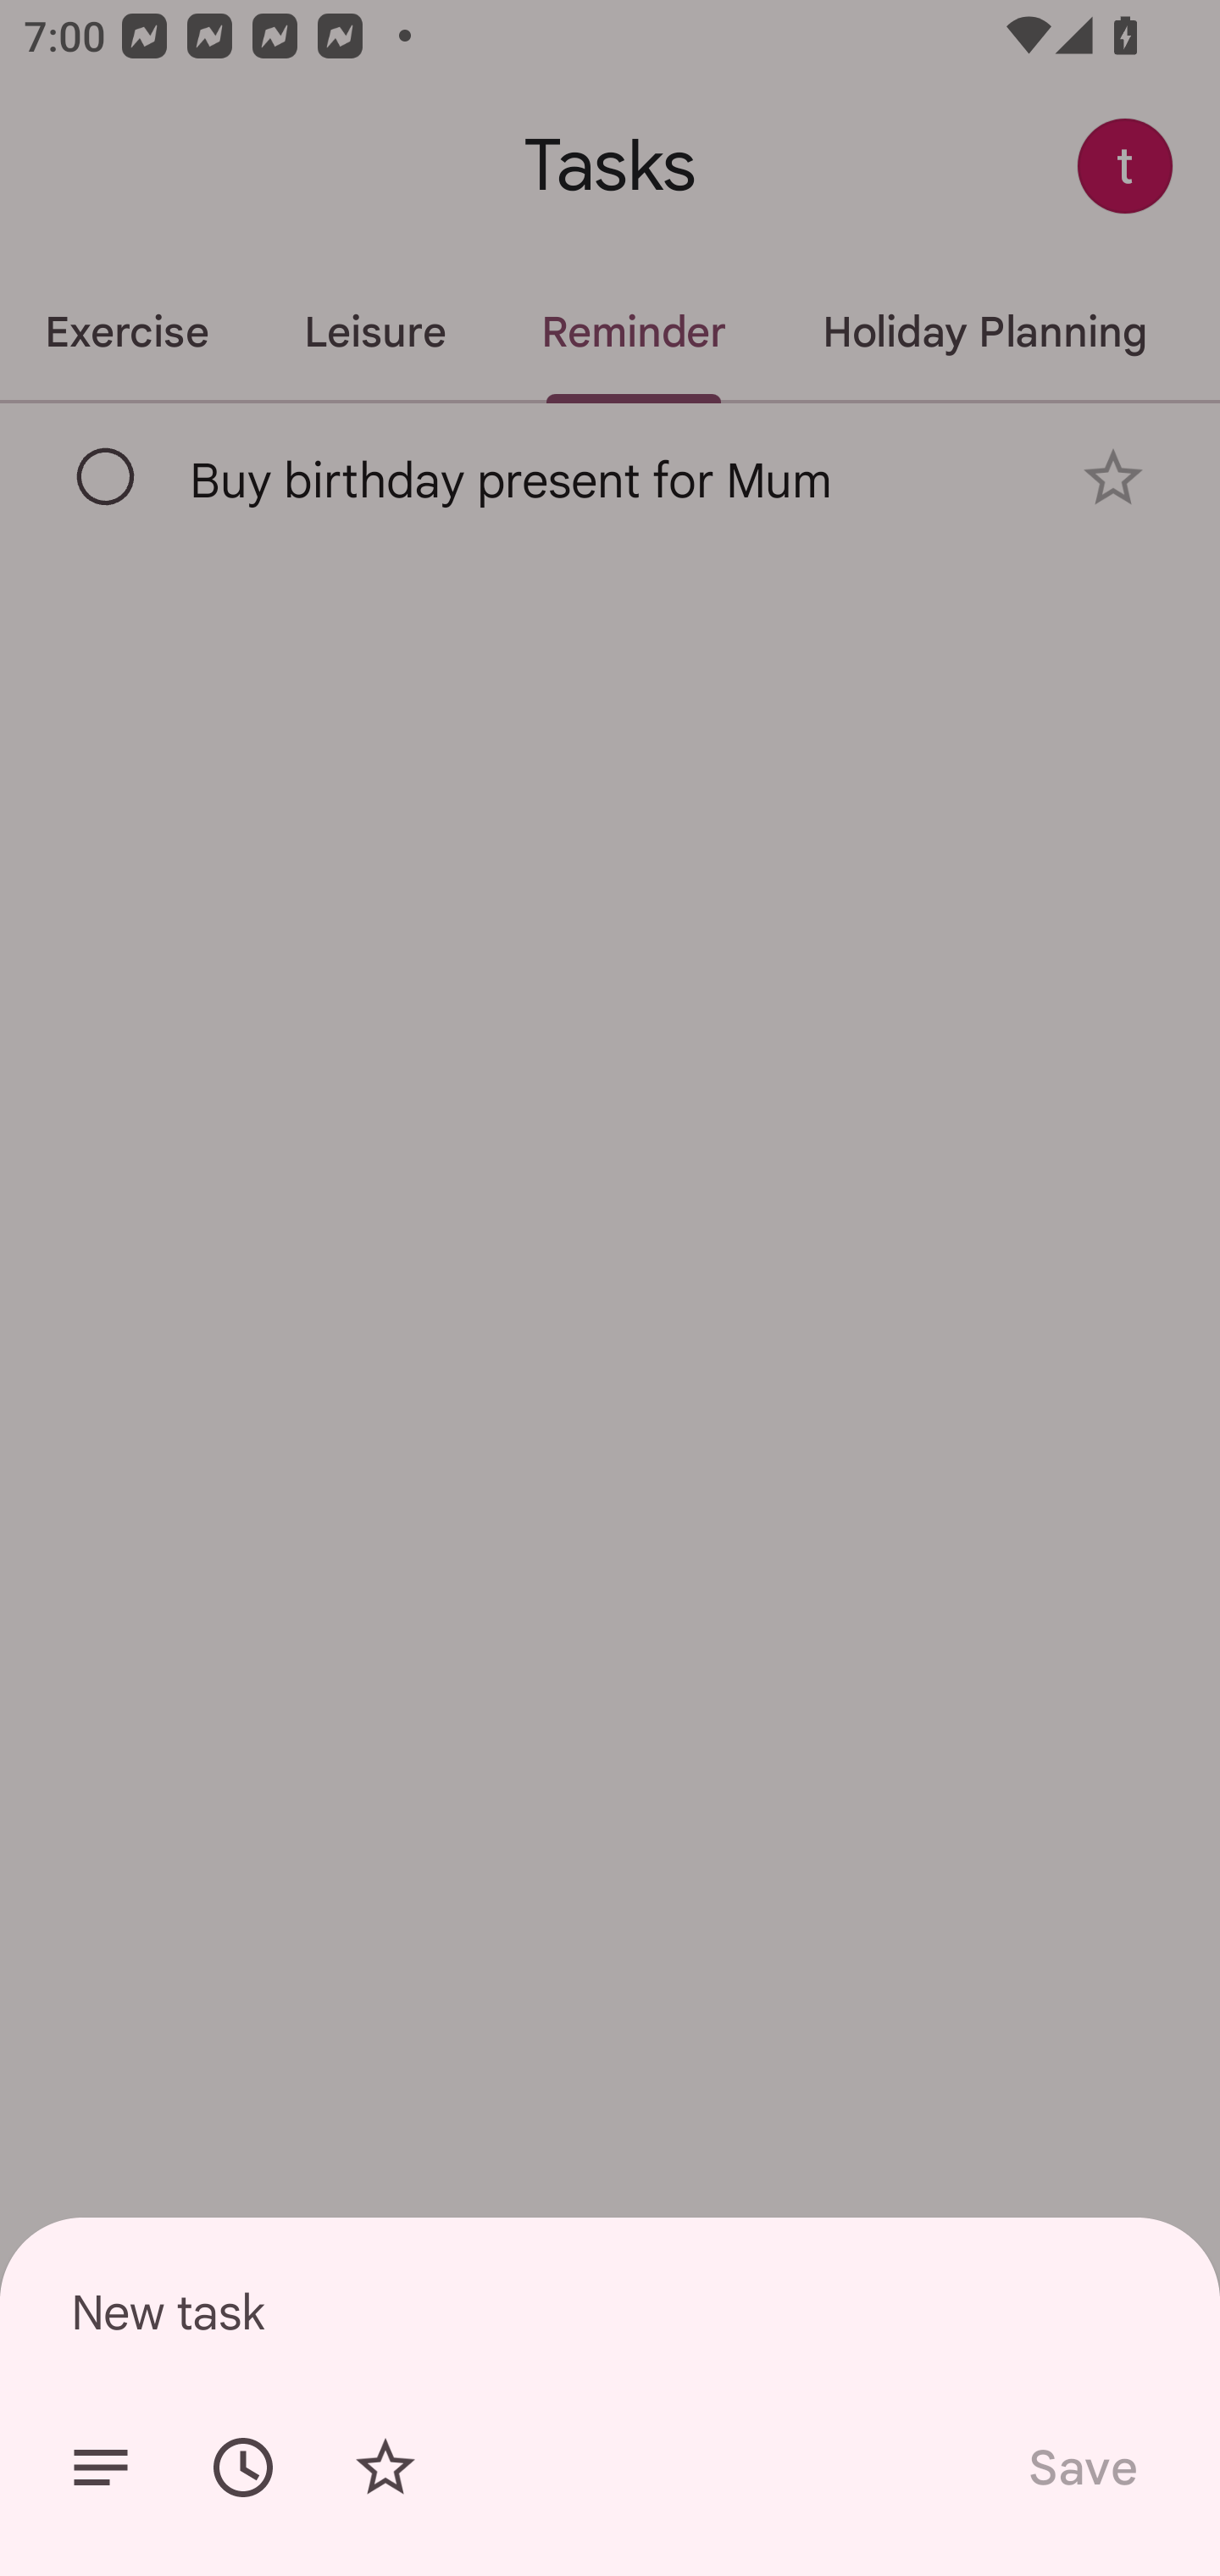  What do you see at coordinates (243, 2468) in the screenshot?
I see `Set date/time` at bounding box center [243, 2468].